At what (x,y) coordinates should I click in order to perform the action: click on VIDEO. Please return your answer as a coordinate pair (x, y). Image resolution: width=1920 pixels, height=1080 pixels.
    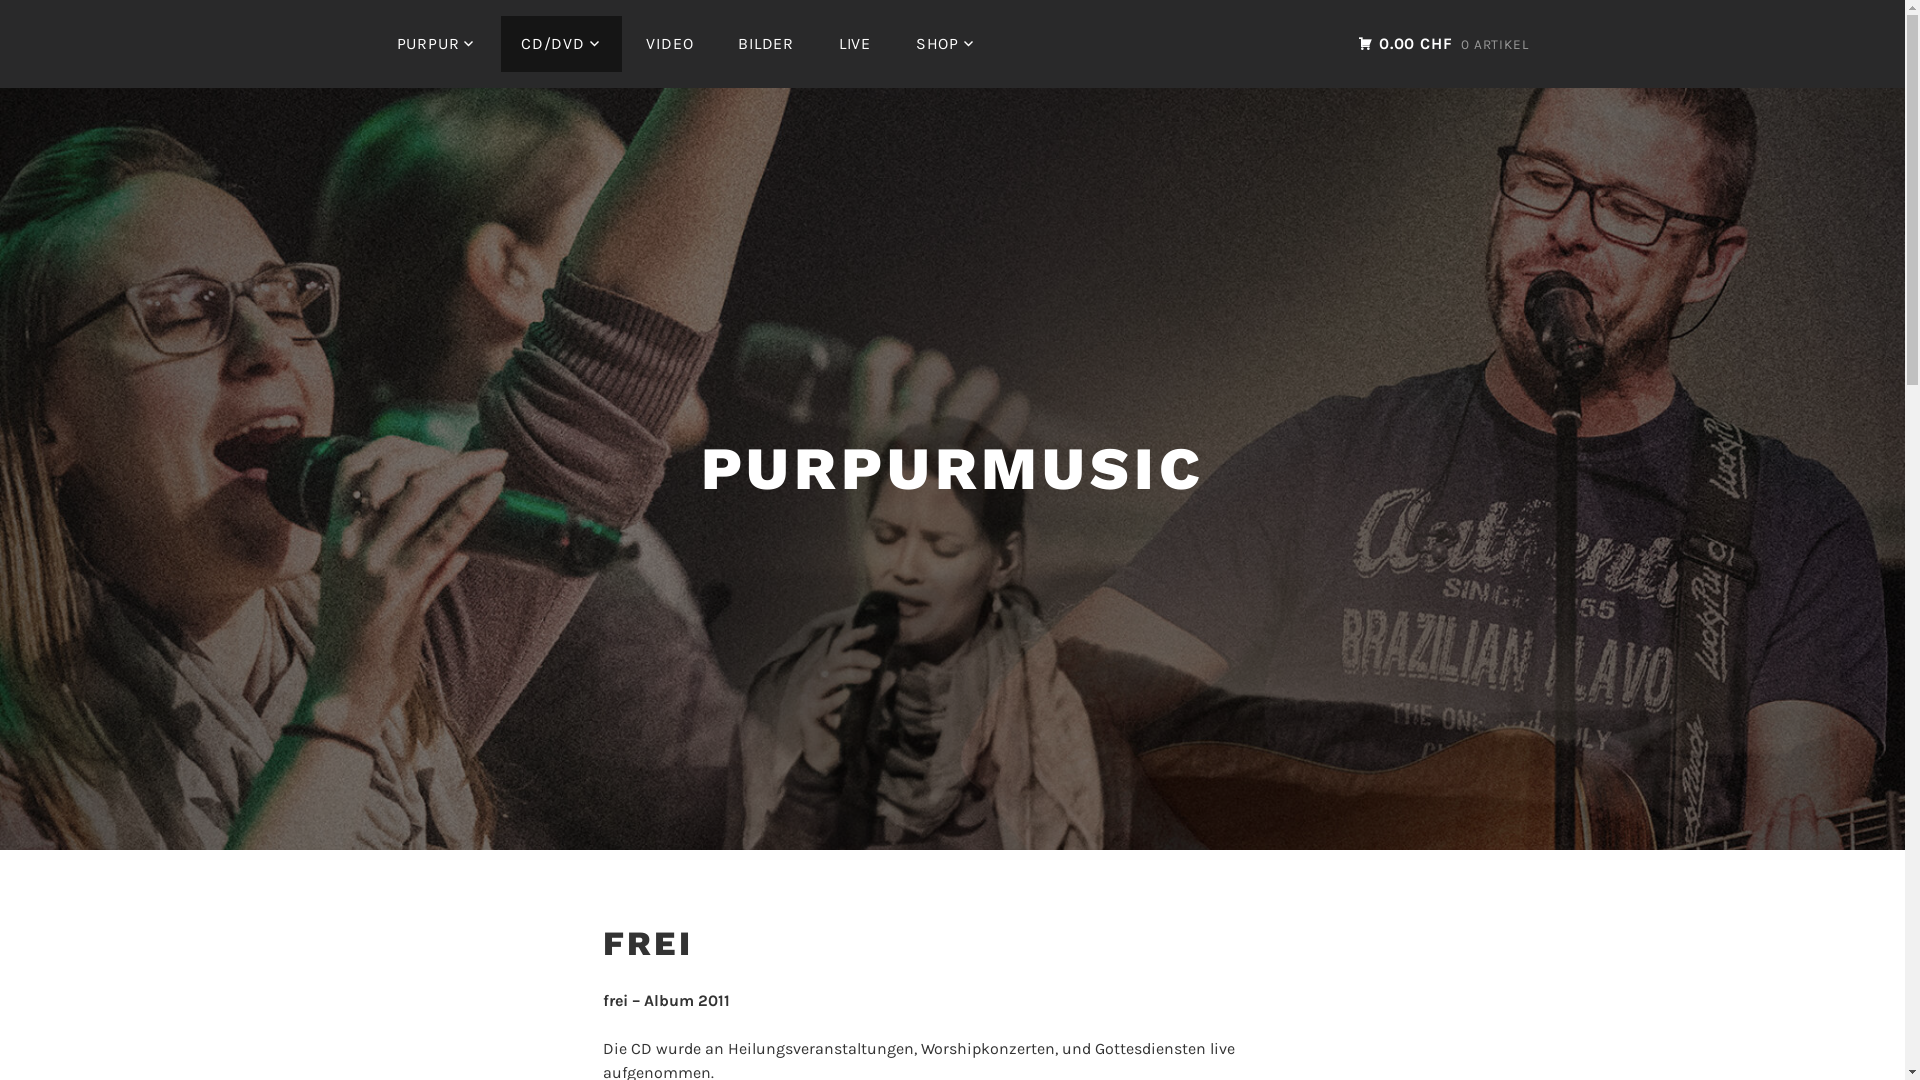
    Looking at the image, I should click on (670, 44).